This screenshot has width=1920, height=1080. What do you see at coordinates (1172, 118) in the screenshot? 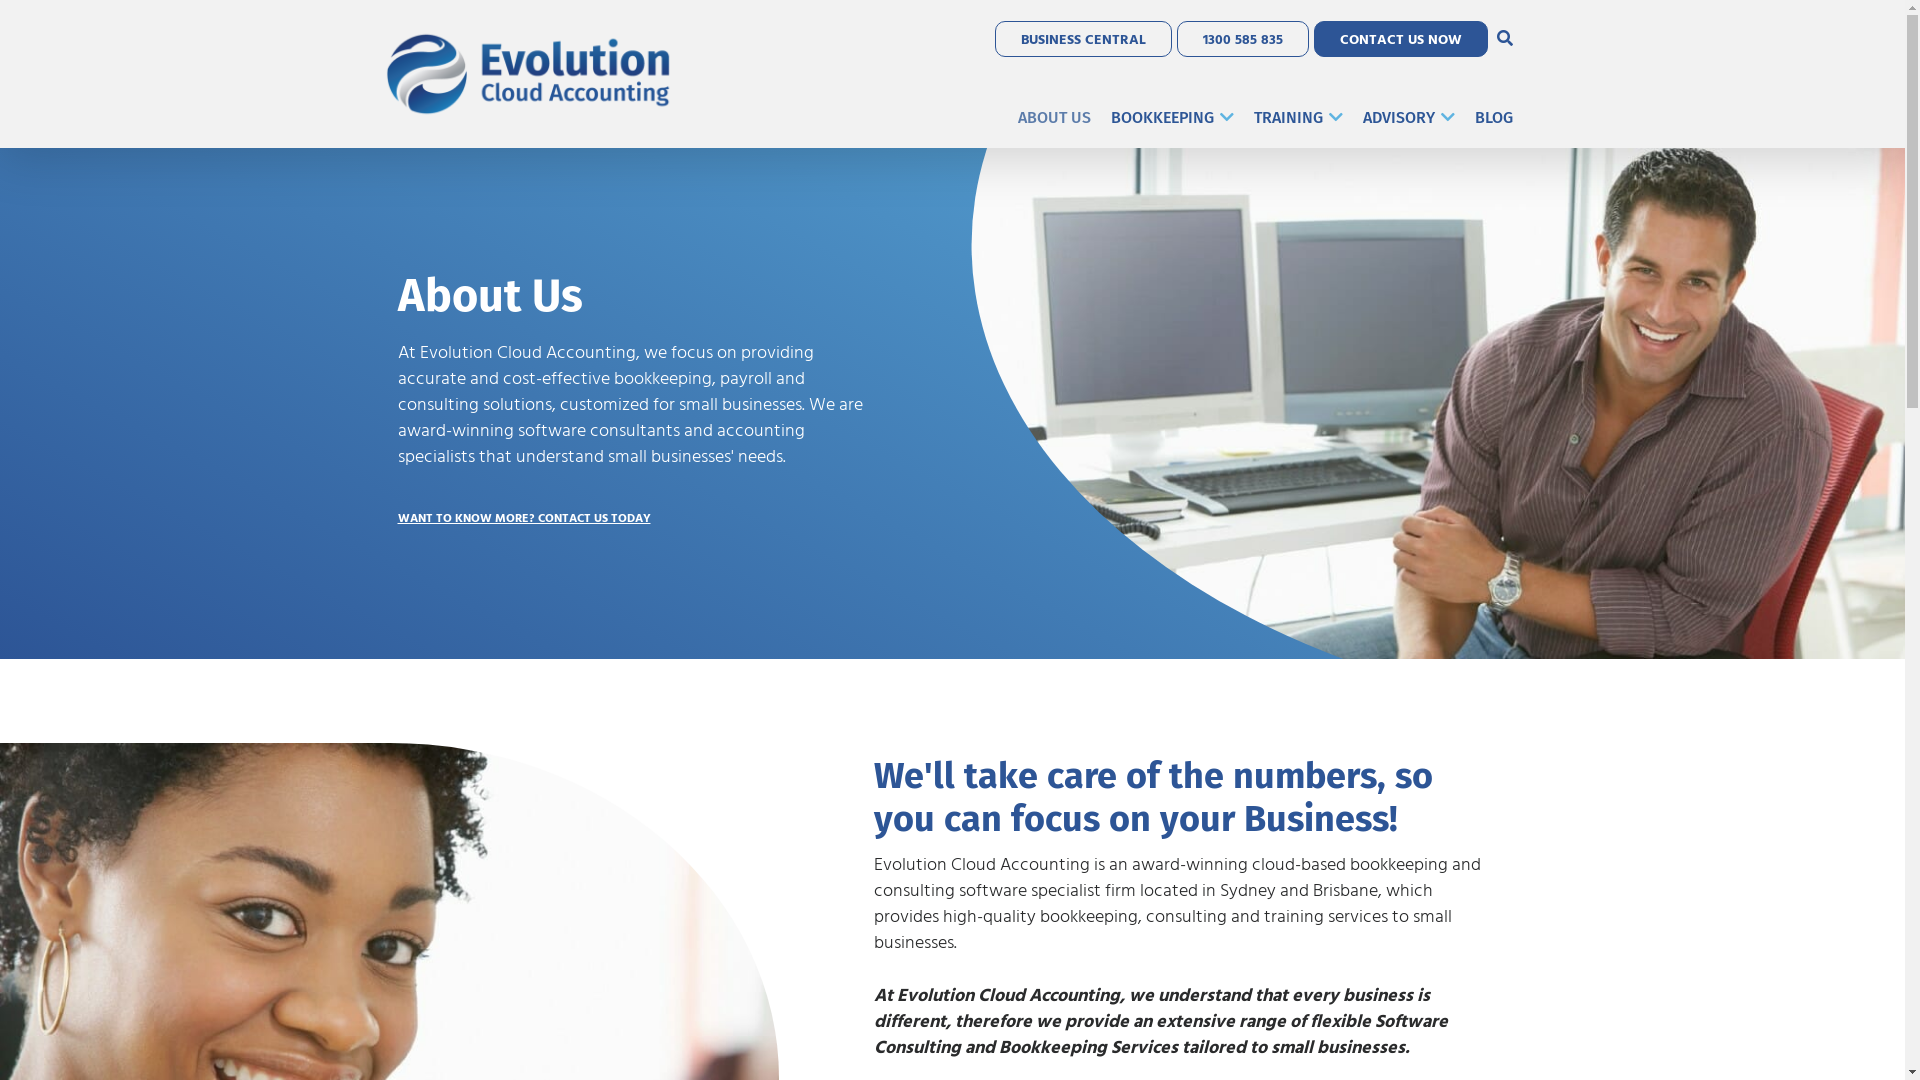
I see `BOOKKEEPING` at bounding box center [1172, 118].